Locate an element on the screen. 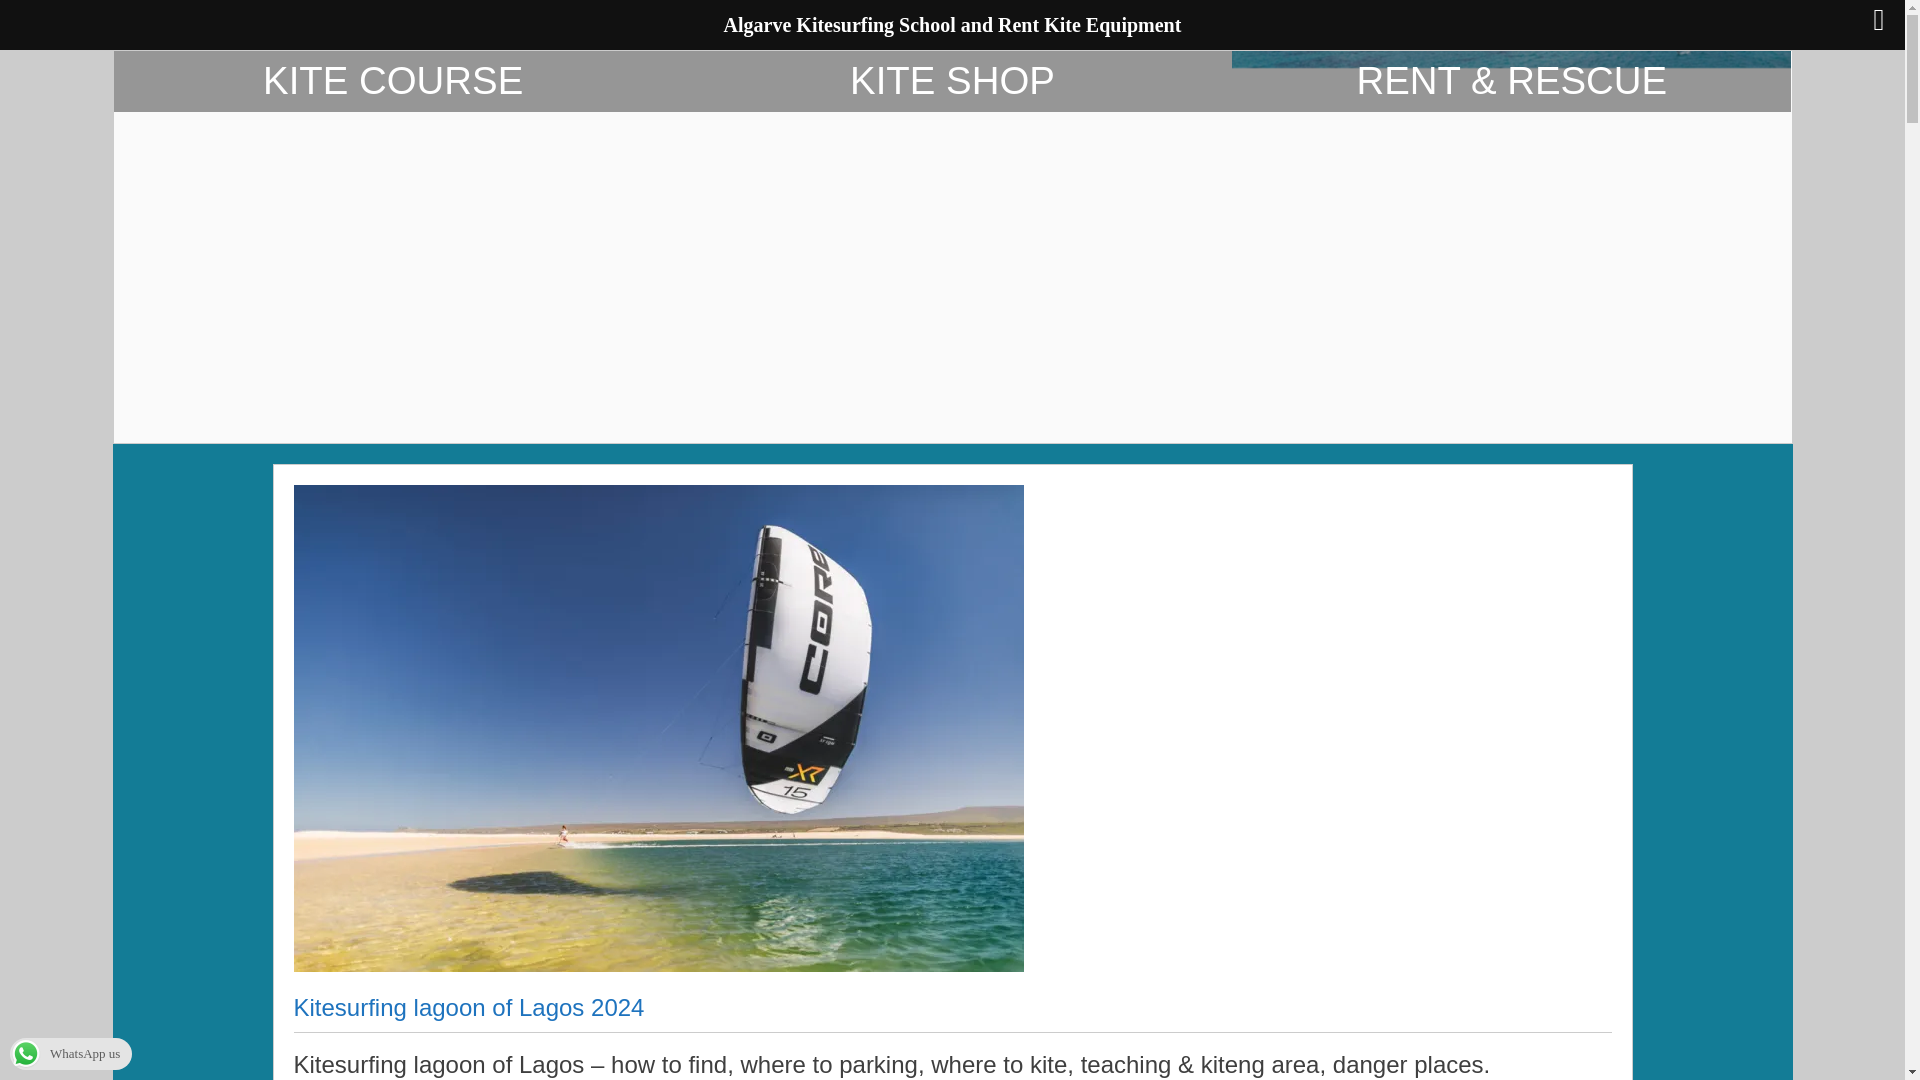 Image resolution: width=1920 pixels, height=1080 pixels. KITE COURSE is located at coordinates (393, 246).